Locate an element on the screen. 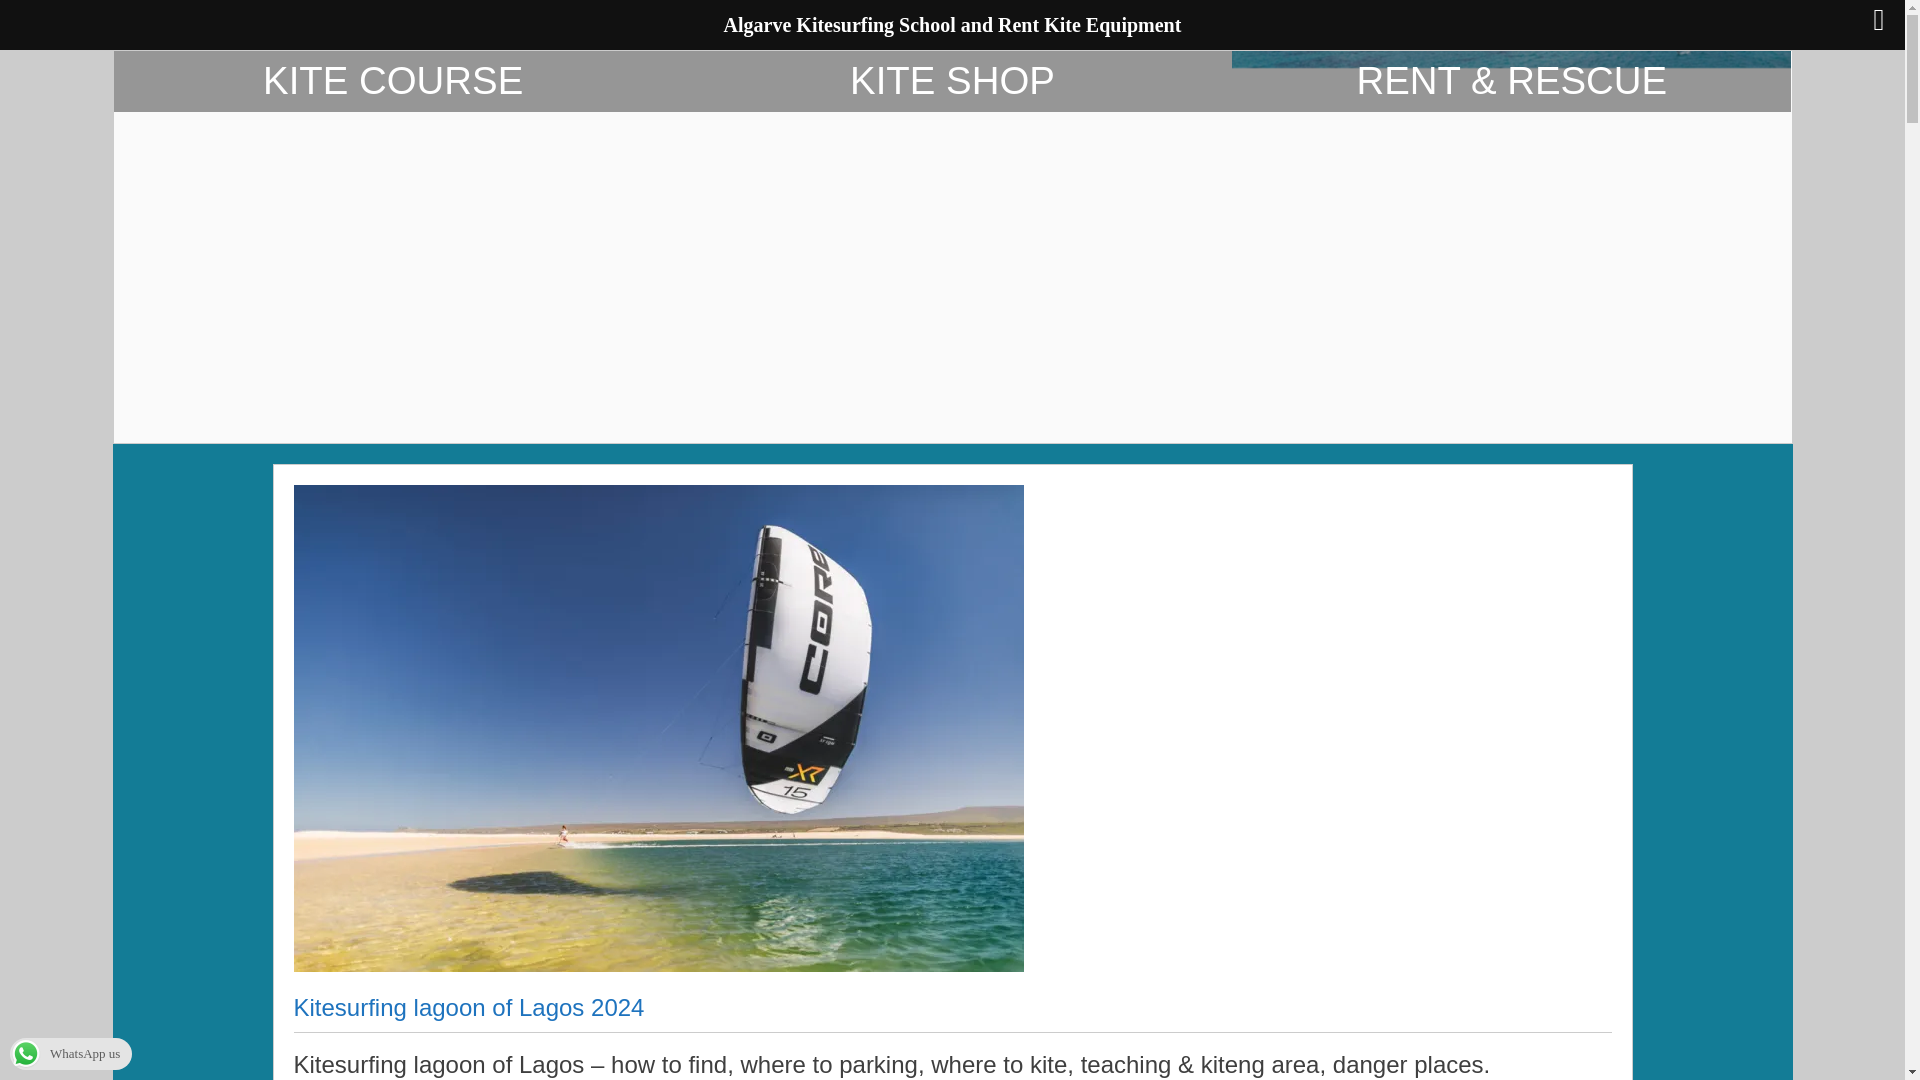 Image resolution: width=1920 pixels, height=1080 pixels. KITE COURSE is located at coordinates (393, 246).